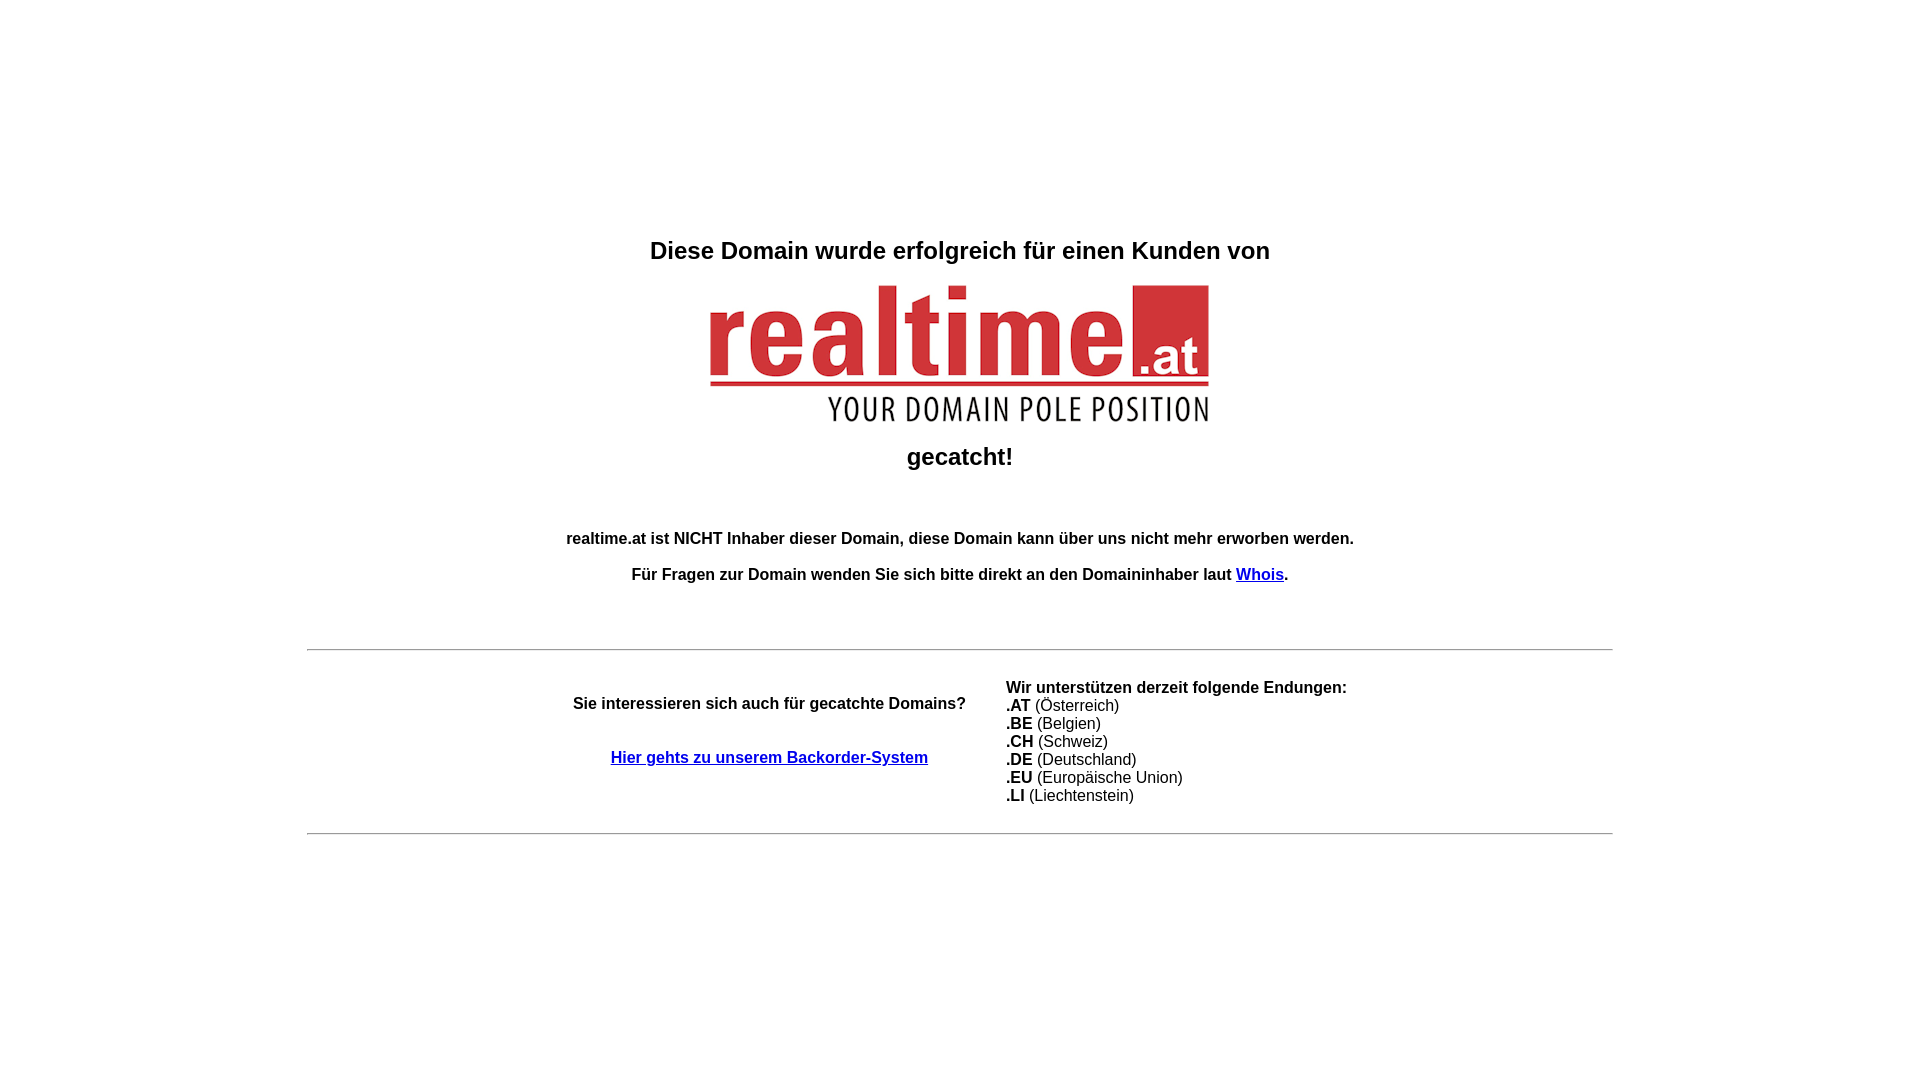 The width and height of the screenshot is (1920, 1080). What do you see at coordinates (1260, 574) in the screenshot?
I see `Whois` at bounding box center [1260, 574].